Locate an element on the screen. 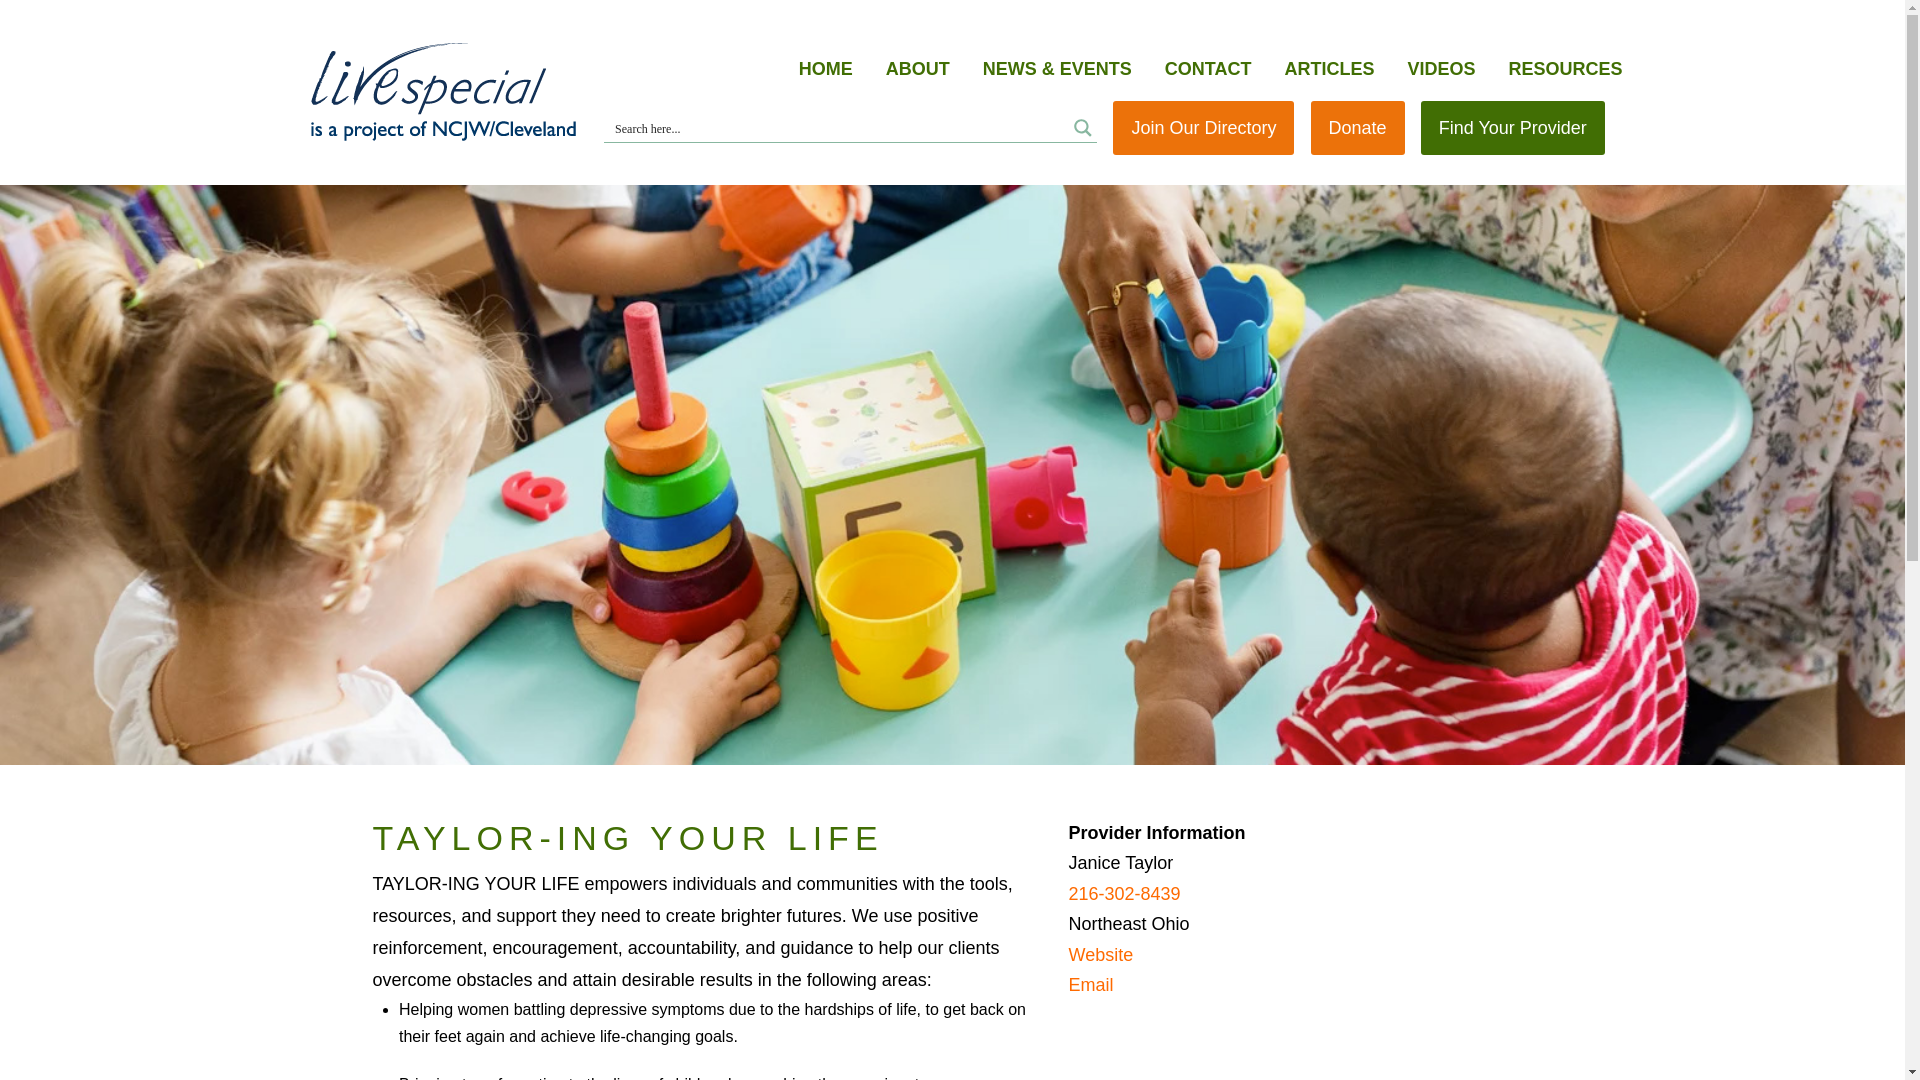 This screenshot has height=1080, width=1920. Join Our Directory is located at coordinates (1204, 128).